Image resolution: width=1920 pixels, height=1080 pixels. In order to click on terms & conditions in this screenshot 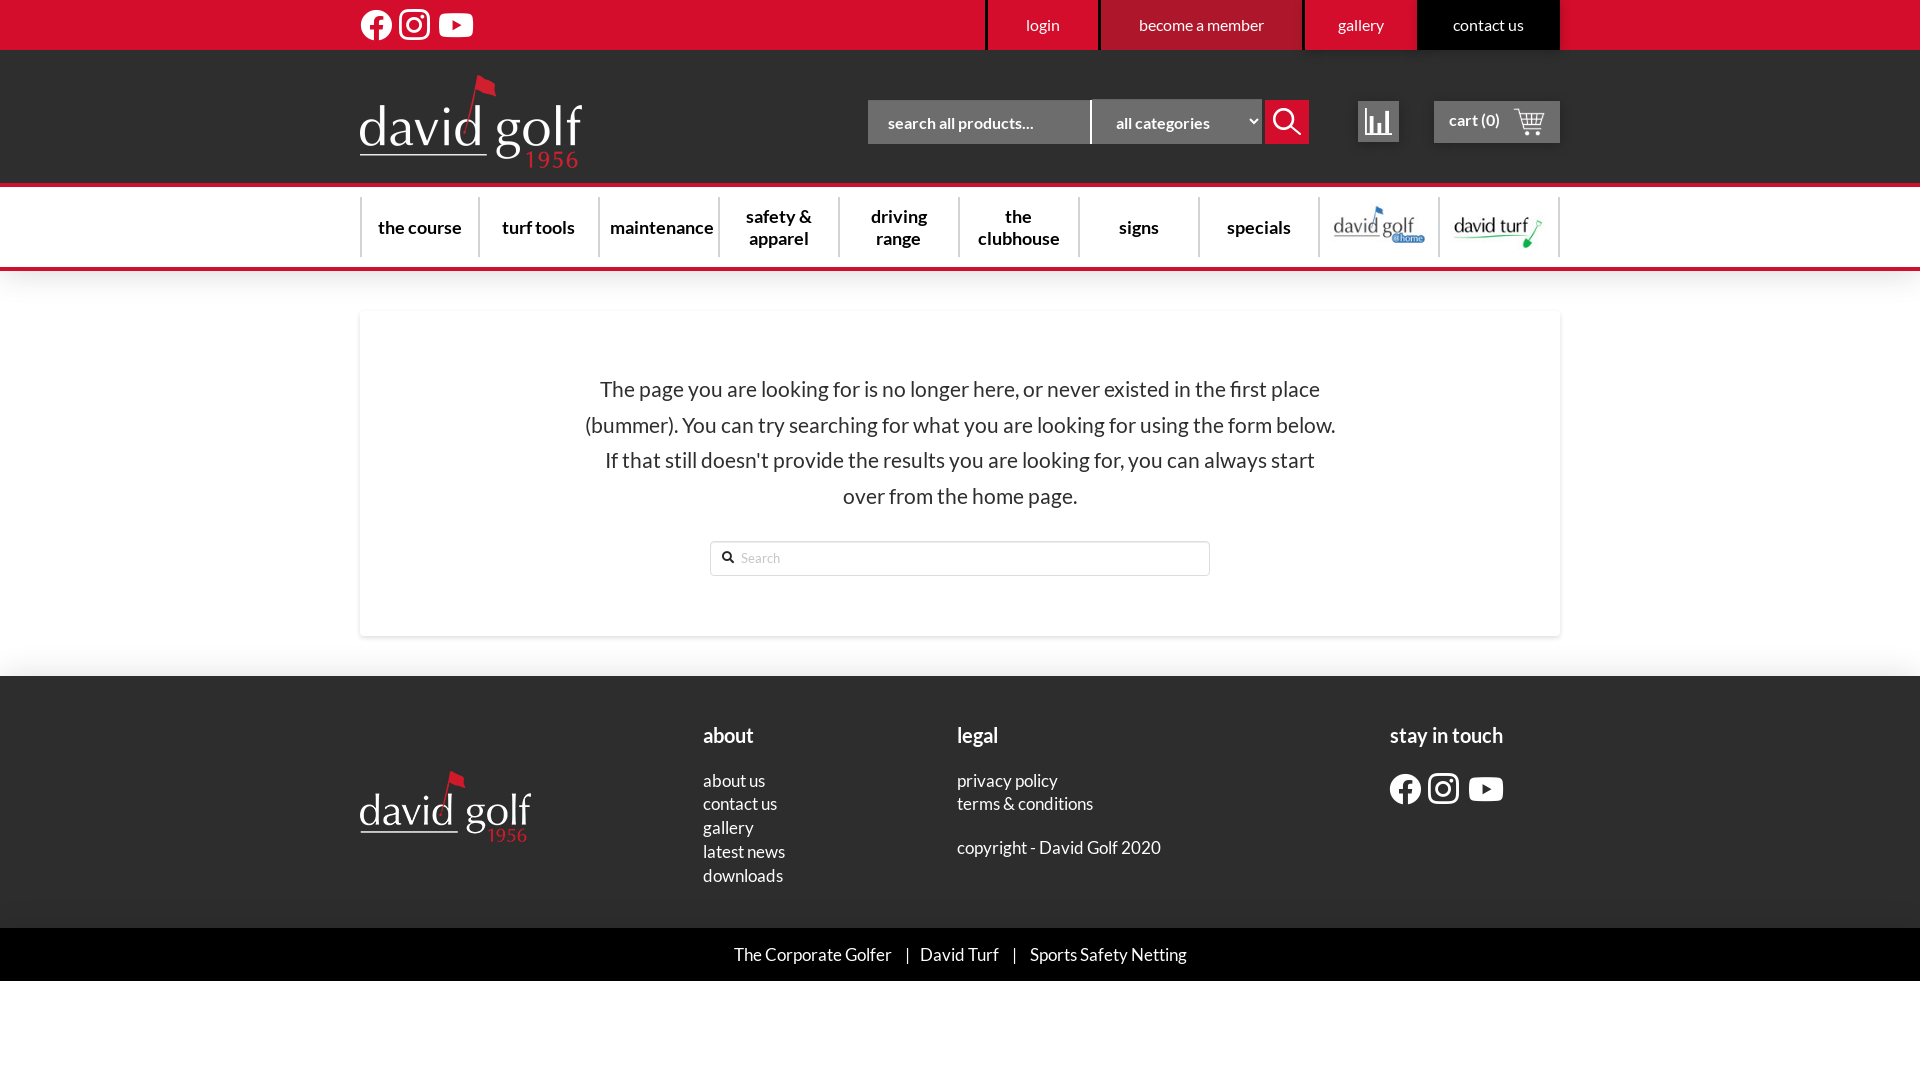, I will do `click(1025, 804)`.